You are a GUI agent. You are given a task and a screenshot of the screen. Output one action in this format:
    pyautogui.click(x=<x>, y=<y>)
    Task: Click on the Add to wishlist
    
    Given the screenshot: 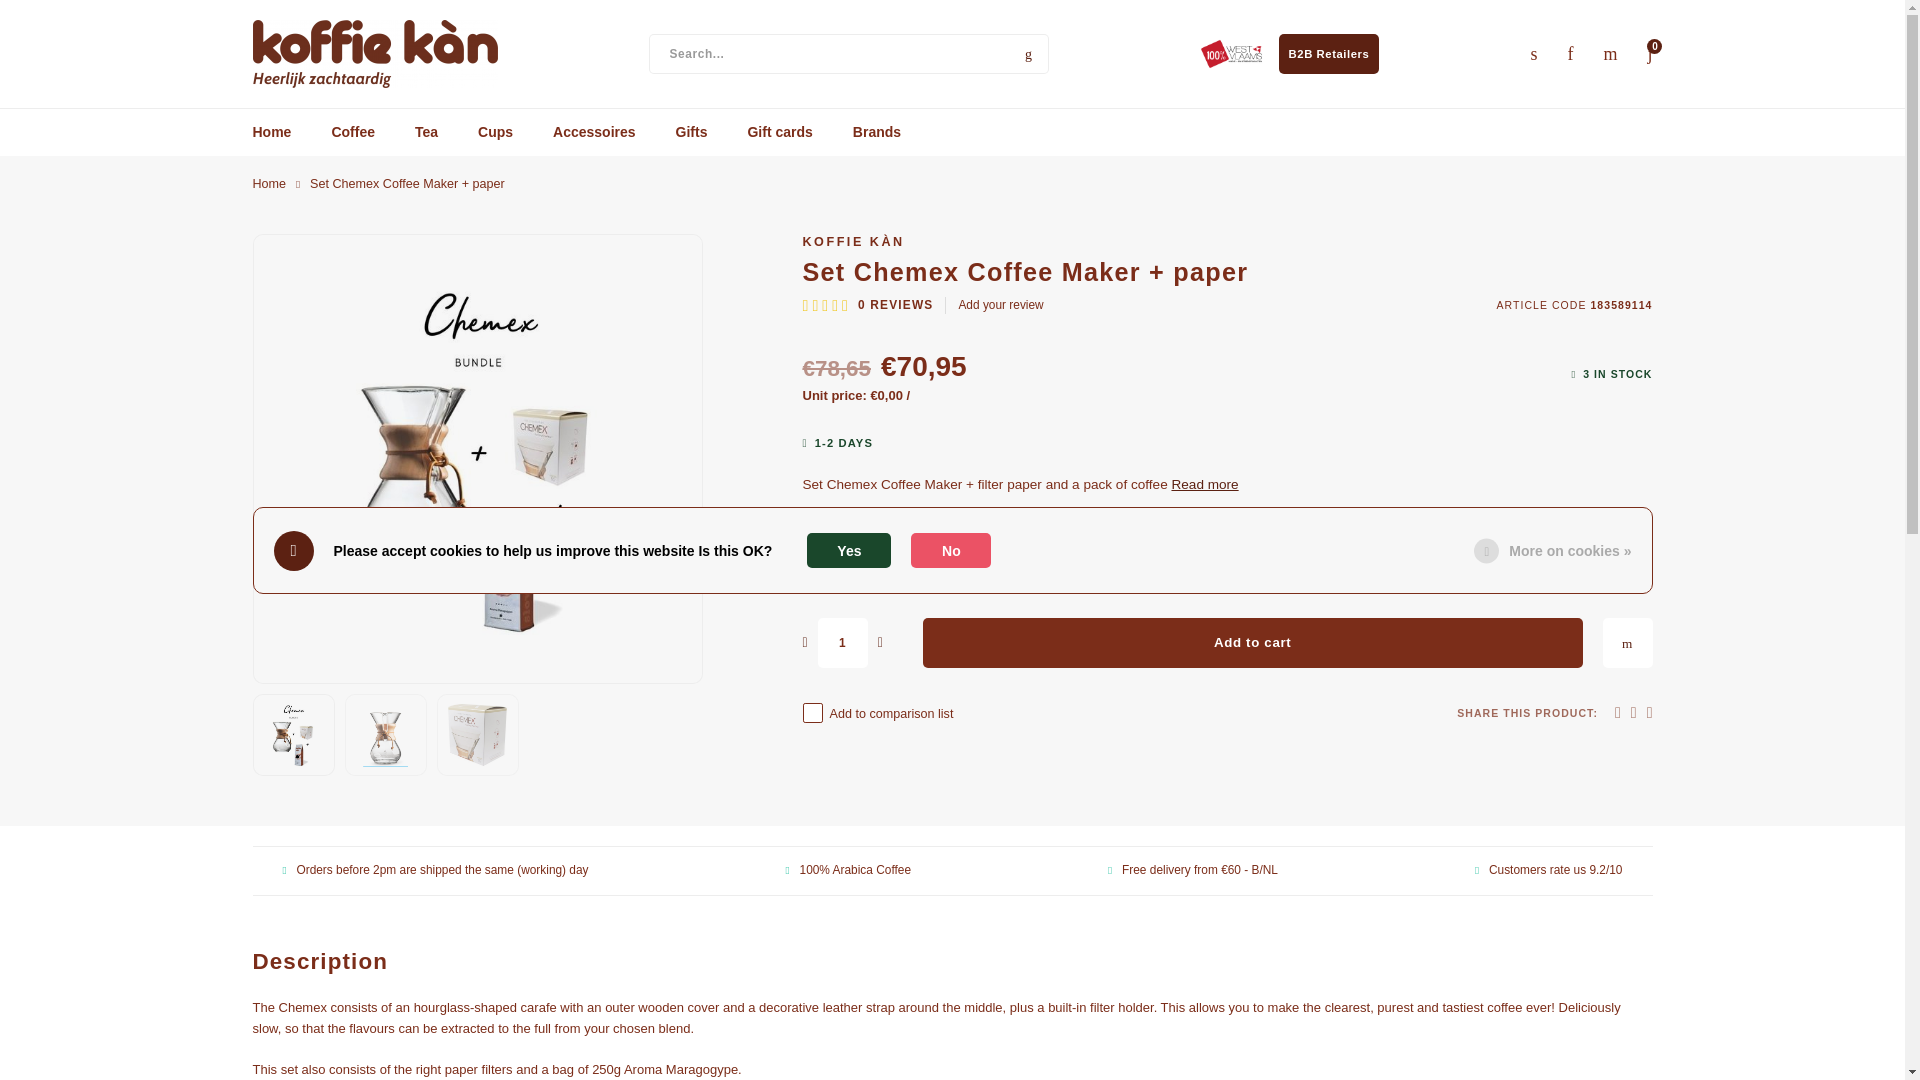 What is the action you would take?
    pyautogui.click(x=1626, y=642)
    